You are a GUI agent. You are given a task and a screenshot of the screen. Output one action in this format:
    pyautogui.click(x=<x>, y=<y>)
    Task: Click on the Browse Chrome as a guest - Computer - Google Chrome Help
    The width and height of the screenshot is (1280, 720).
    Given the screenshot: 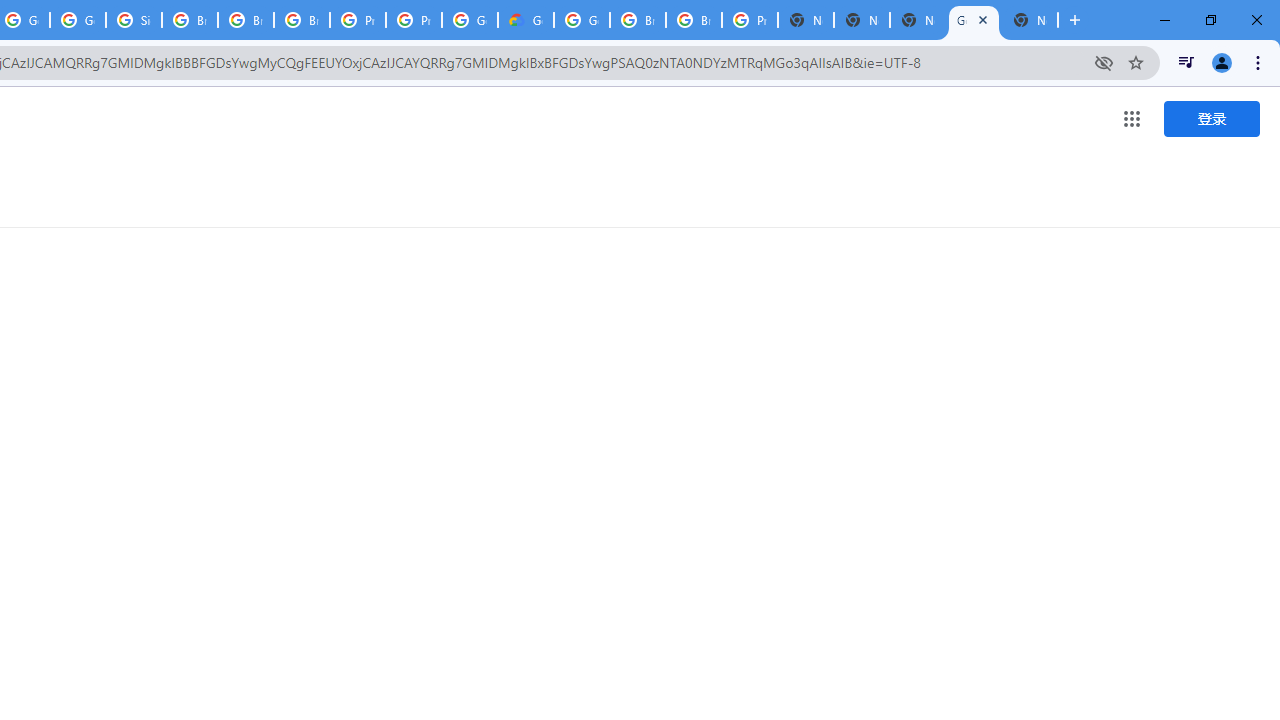 What is the action you would take?
    pyautogui.click(x=302, y=20)
    